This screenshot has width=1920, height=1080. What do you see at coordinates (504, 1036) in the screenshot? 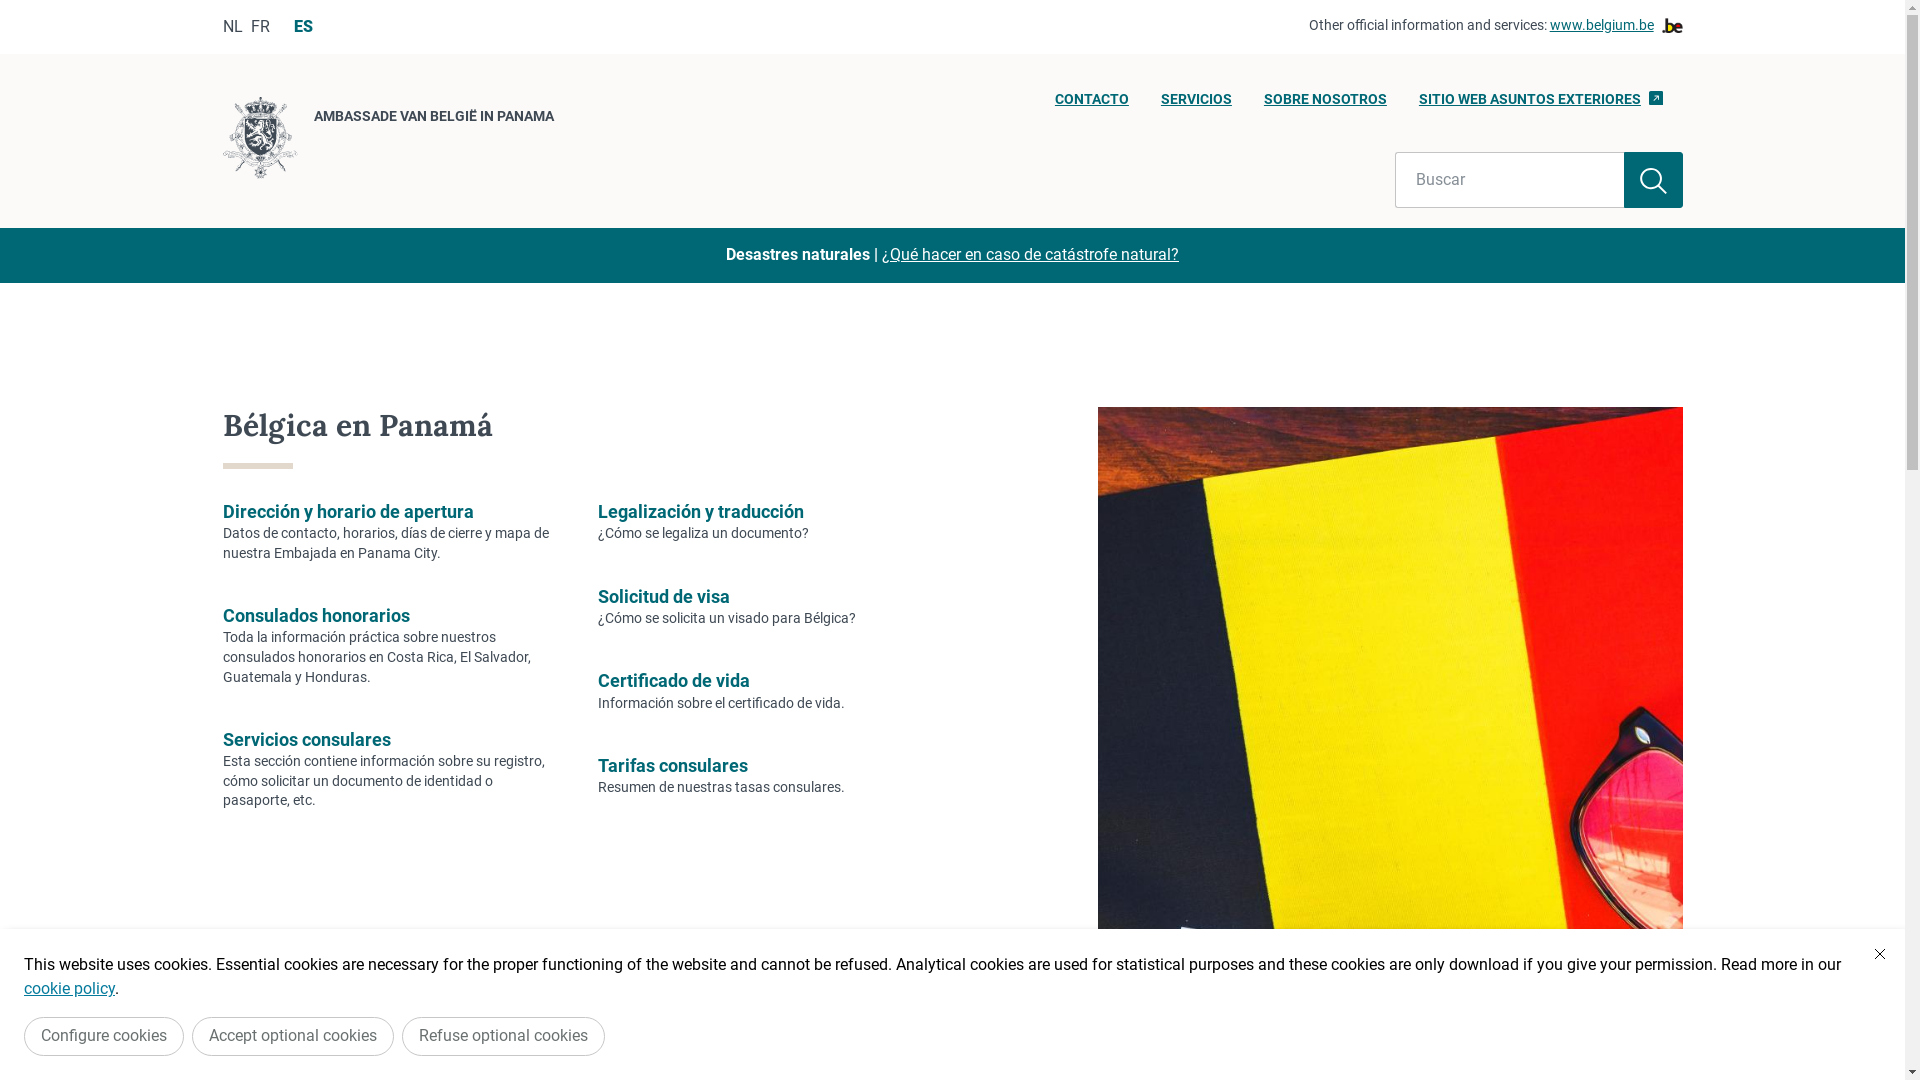
I see `Refuse optional cookies` at bounding box center [504, 1036].